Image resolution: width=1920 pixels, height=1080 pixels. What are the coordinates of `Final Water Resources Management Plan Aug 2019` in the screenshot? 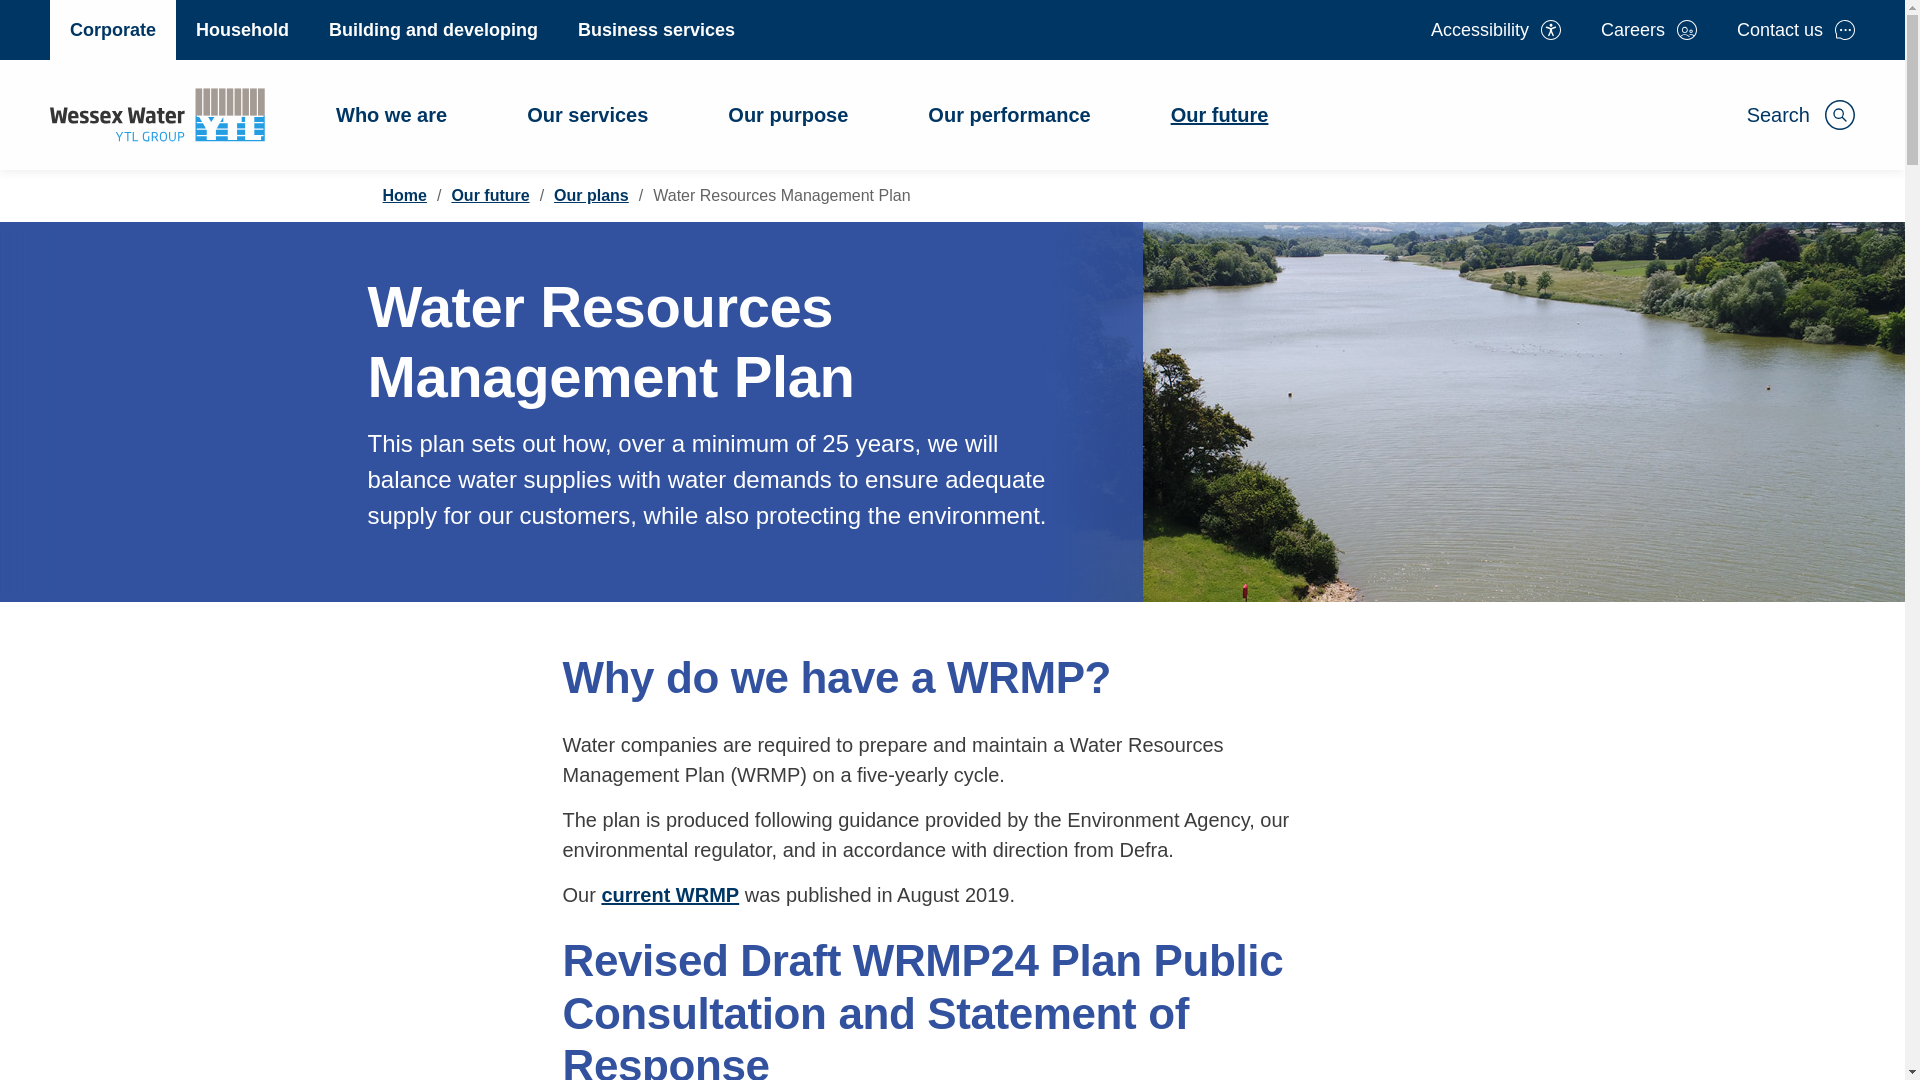 It's located at (670, 895).